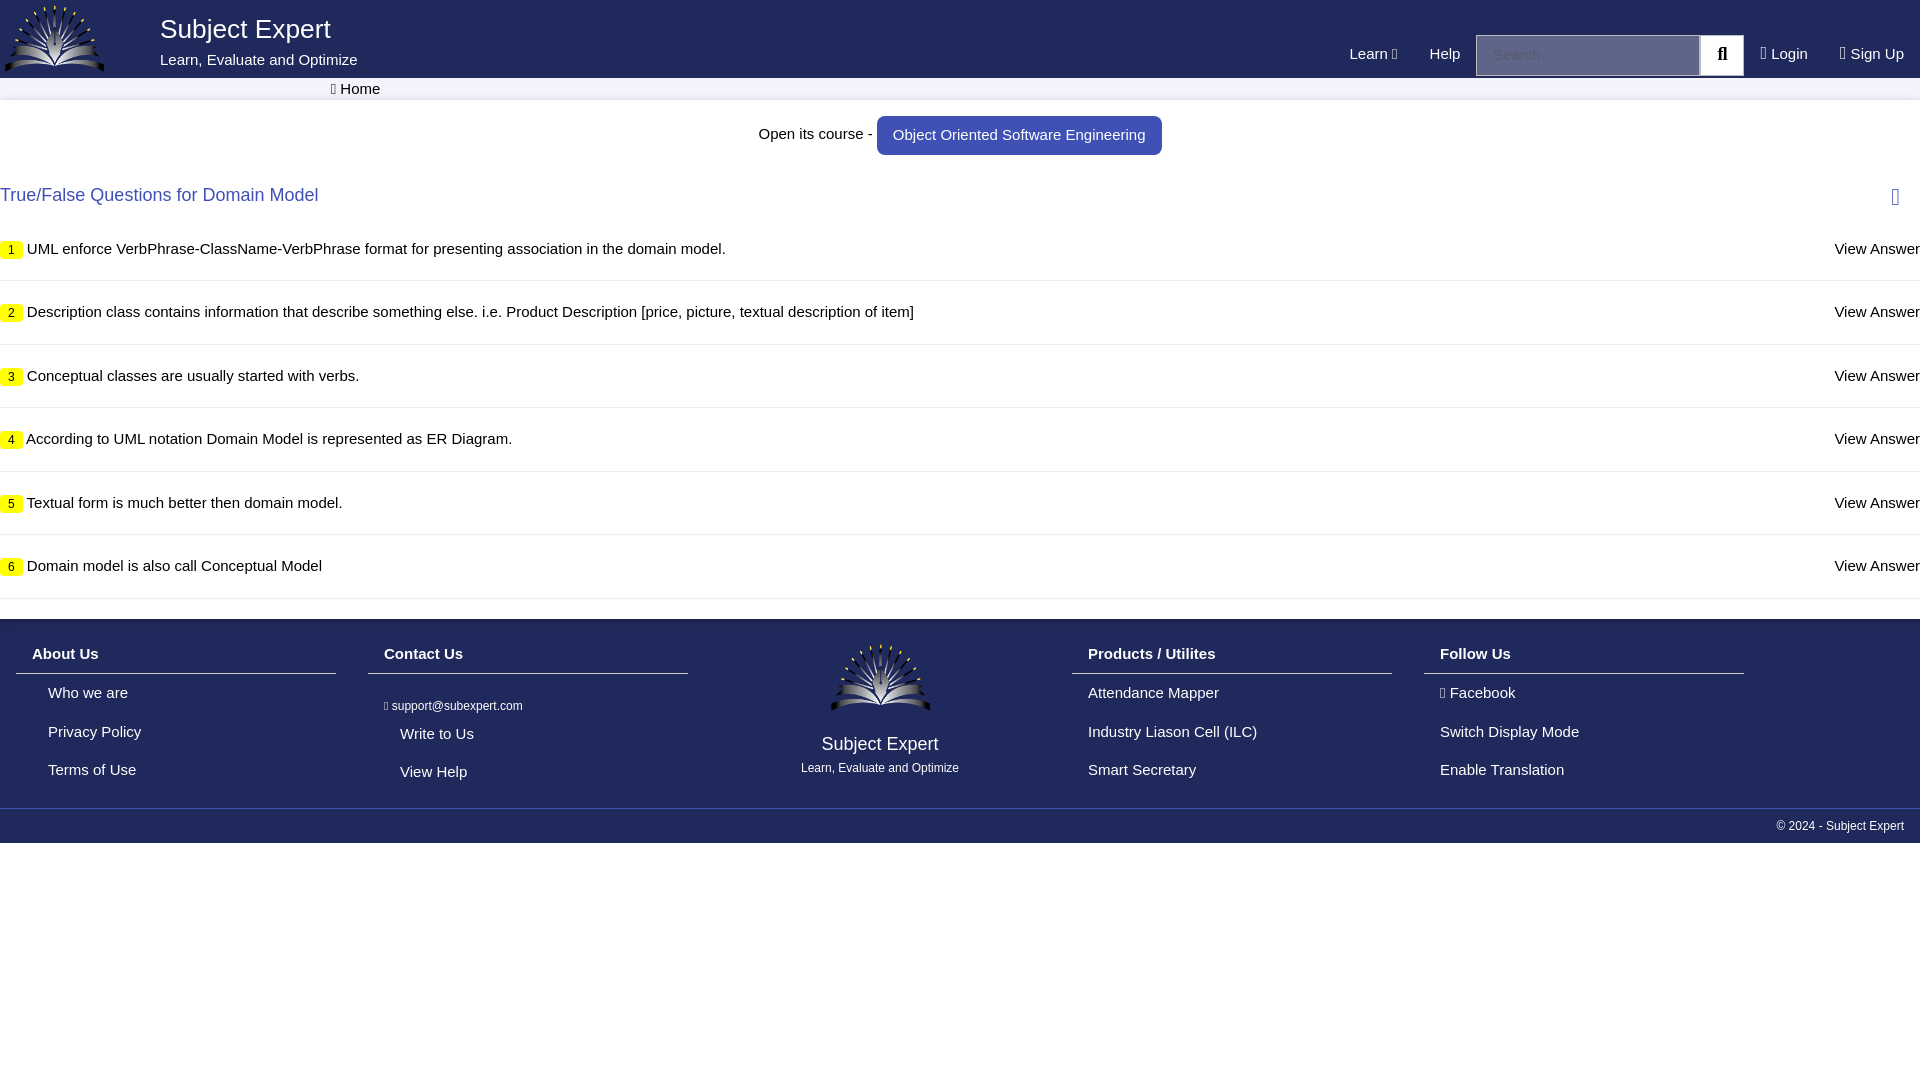  I want to click on Learn from tutorials, Courses and learning path, so click(1374, 54).